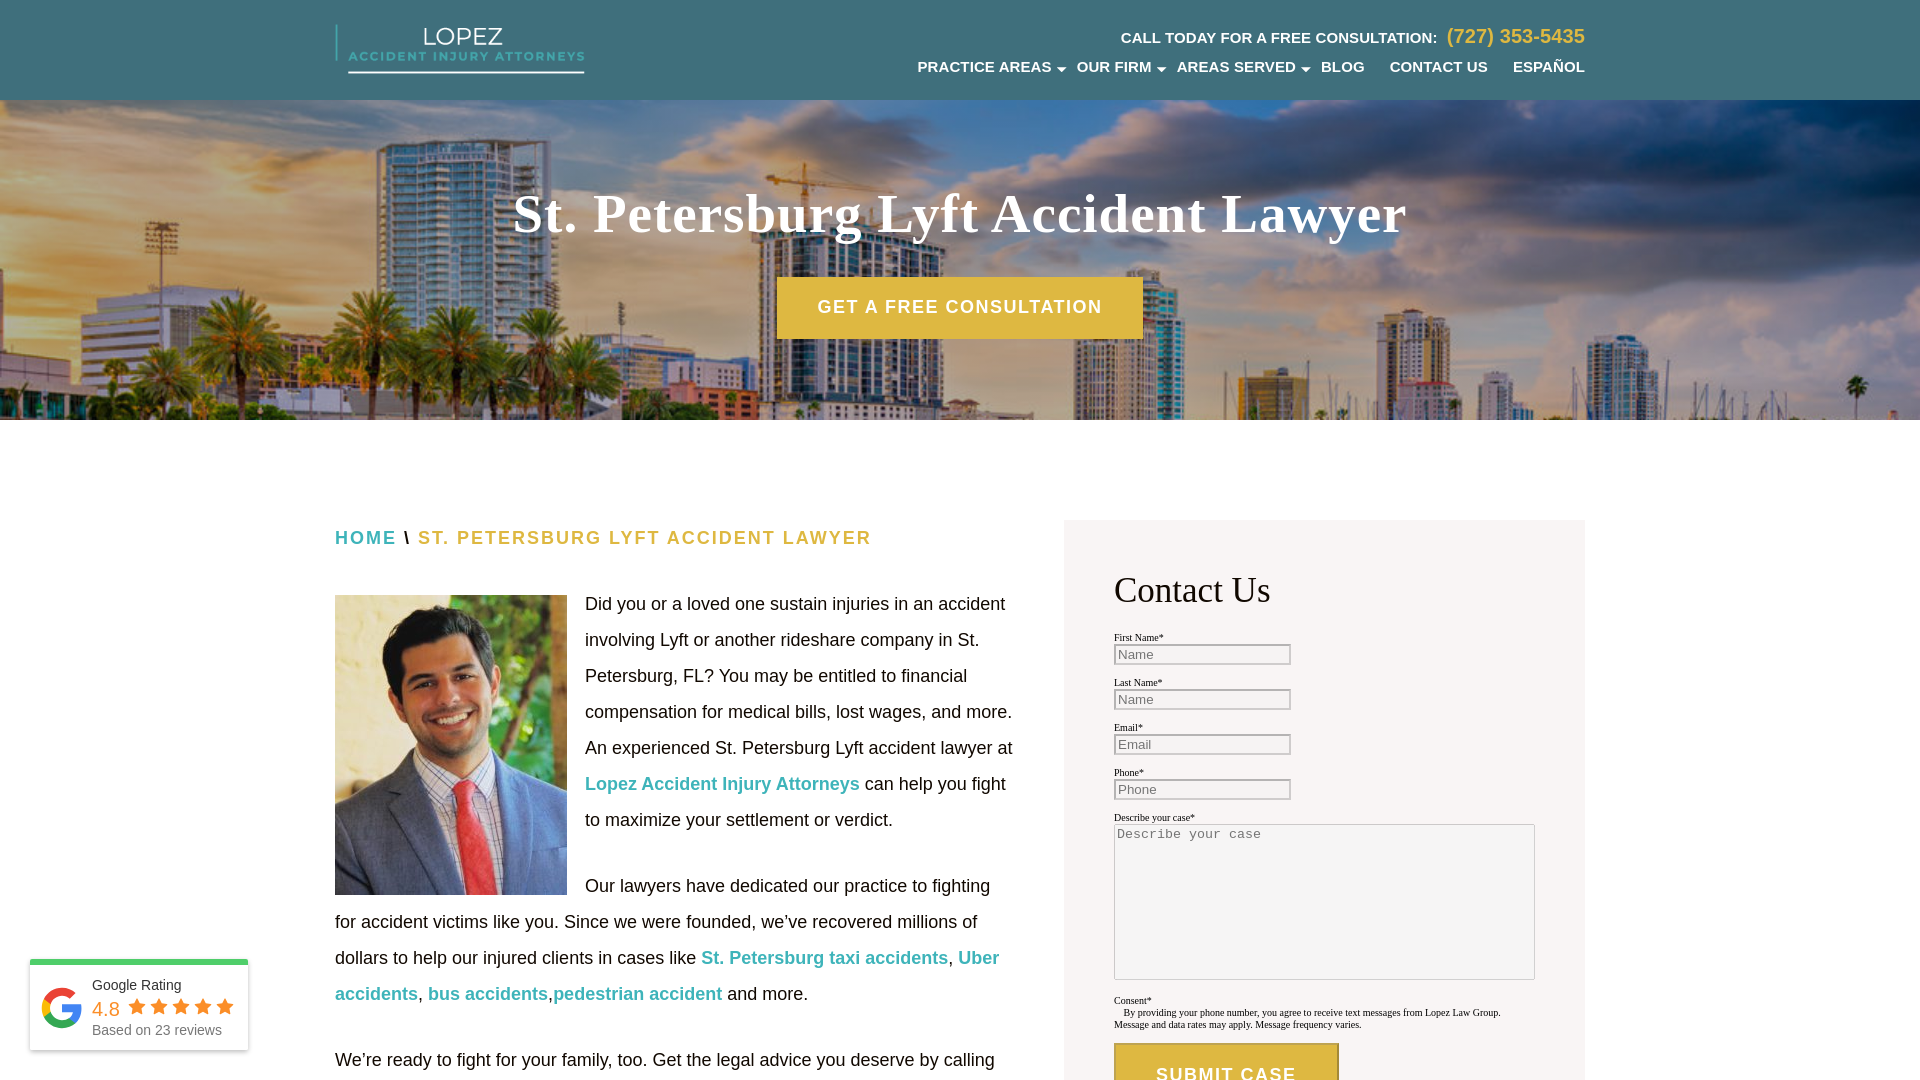 The image size is (1920, 1080). I want to click on CONTACT US, so click(1439, 66).